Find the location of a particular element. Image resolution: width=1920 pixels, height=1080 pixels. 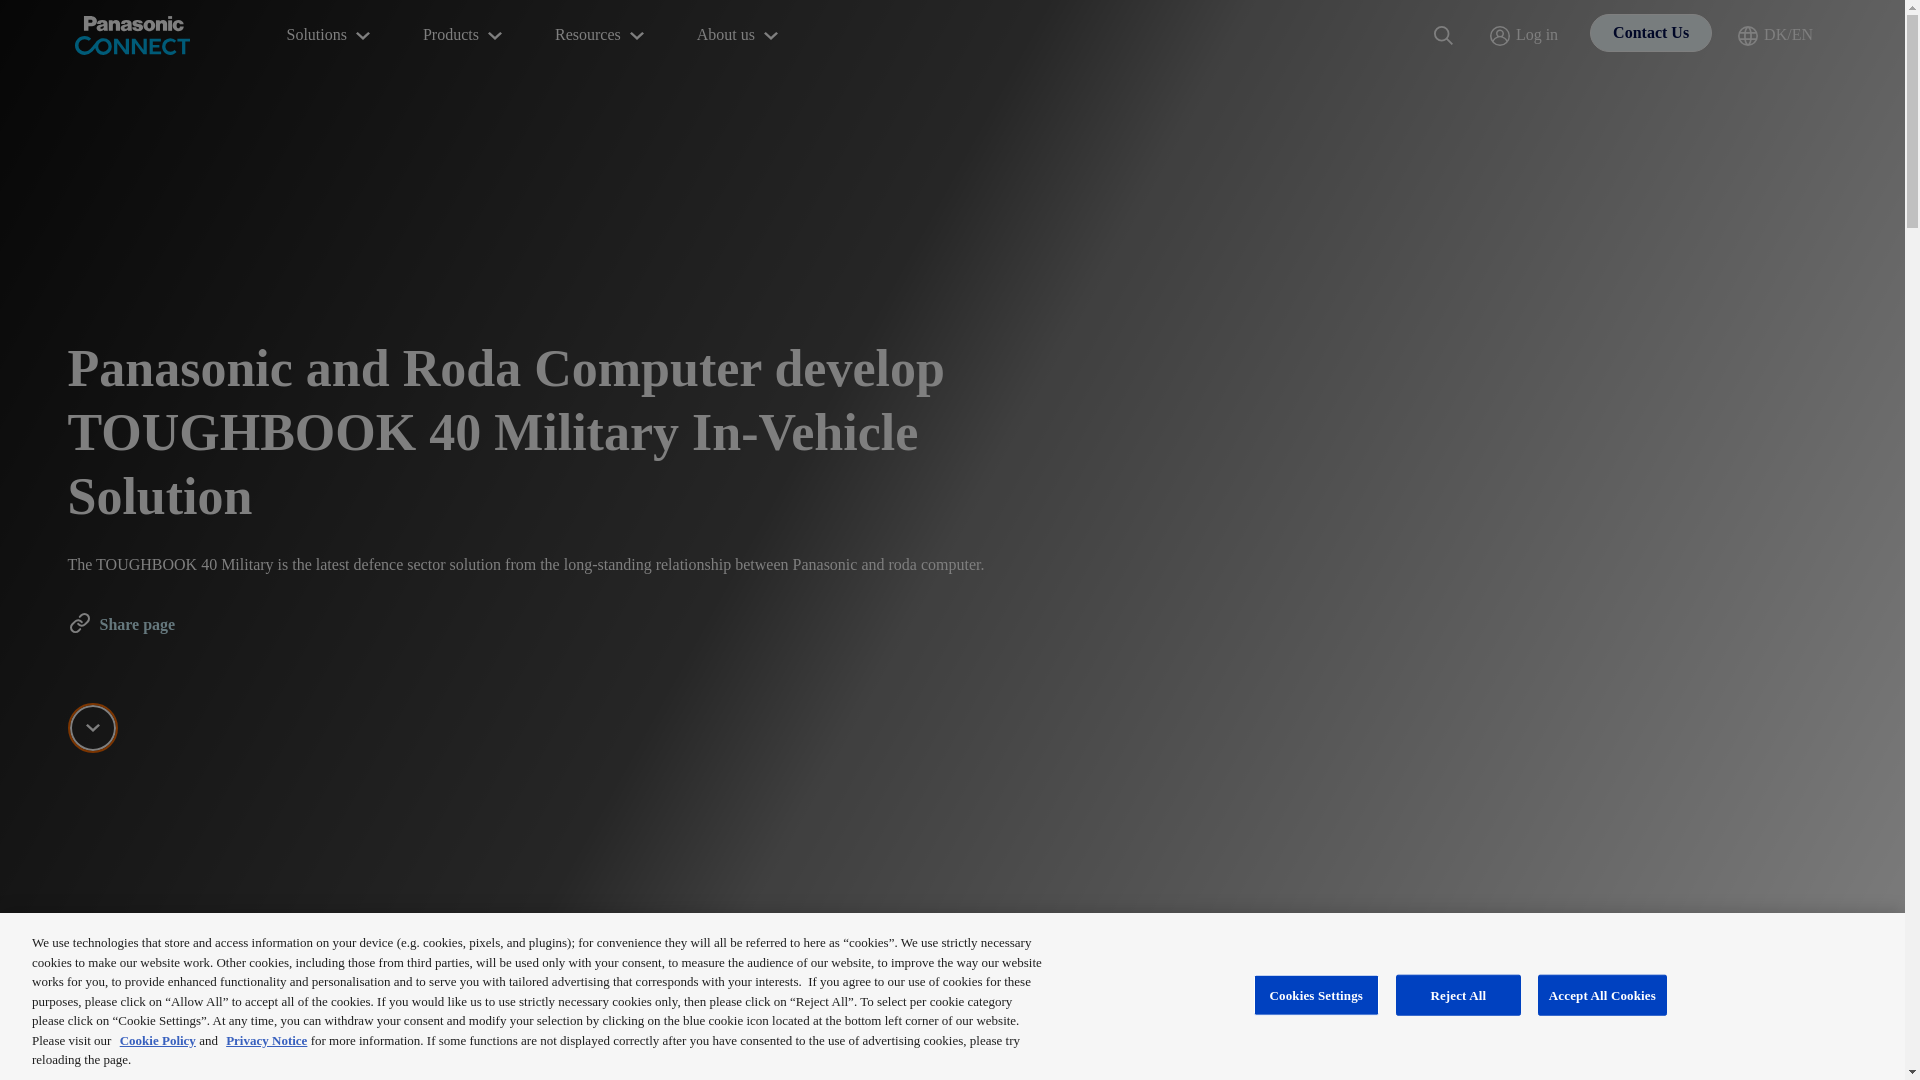

Products is located at coordinates (464, 36).